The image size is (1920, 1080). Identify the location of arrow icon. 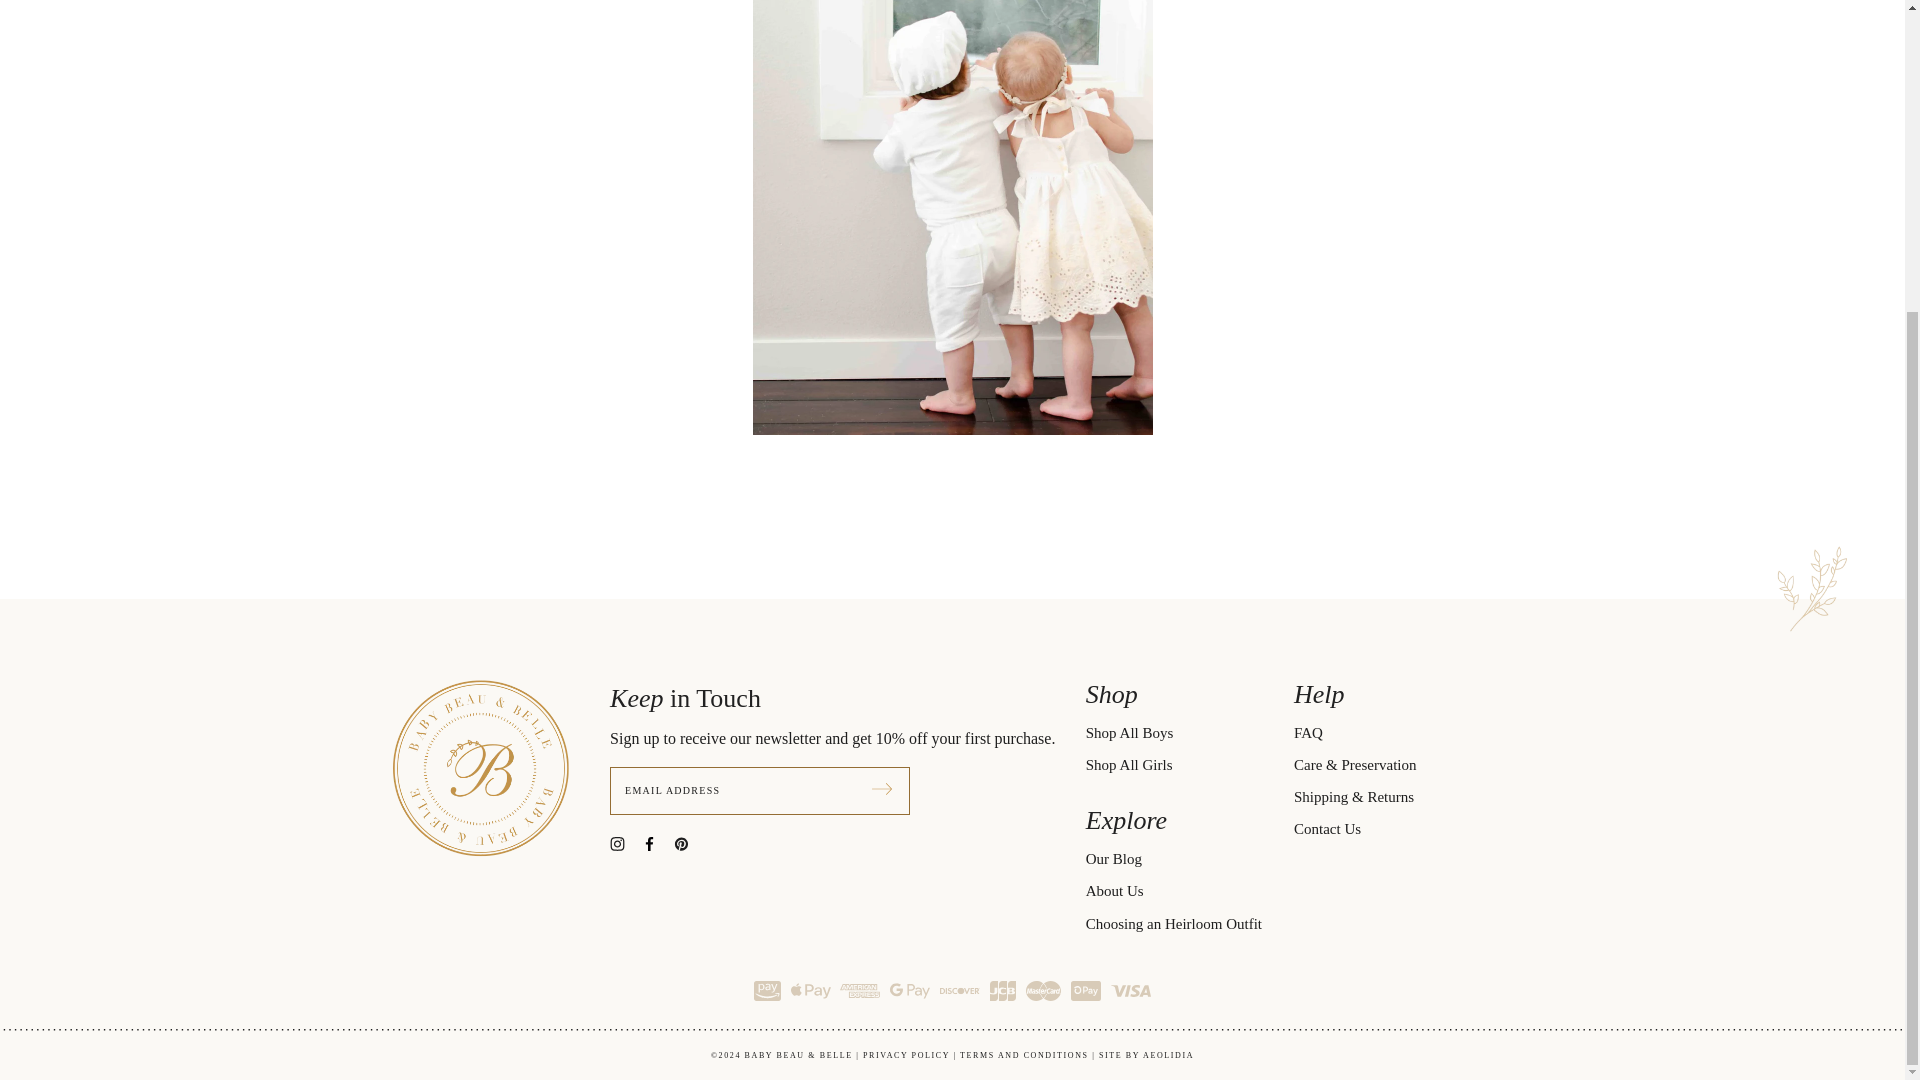
(882, 788).